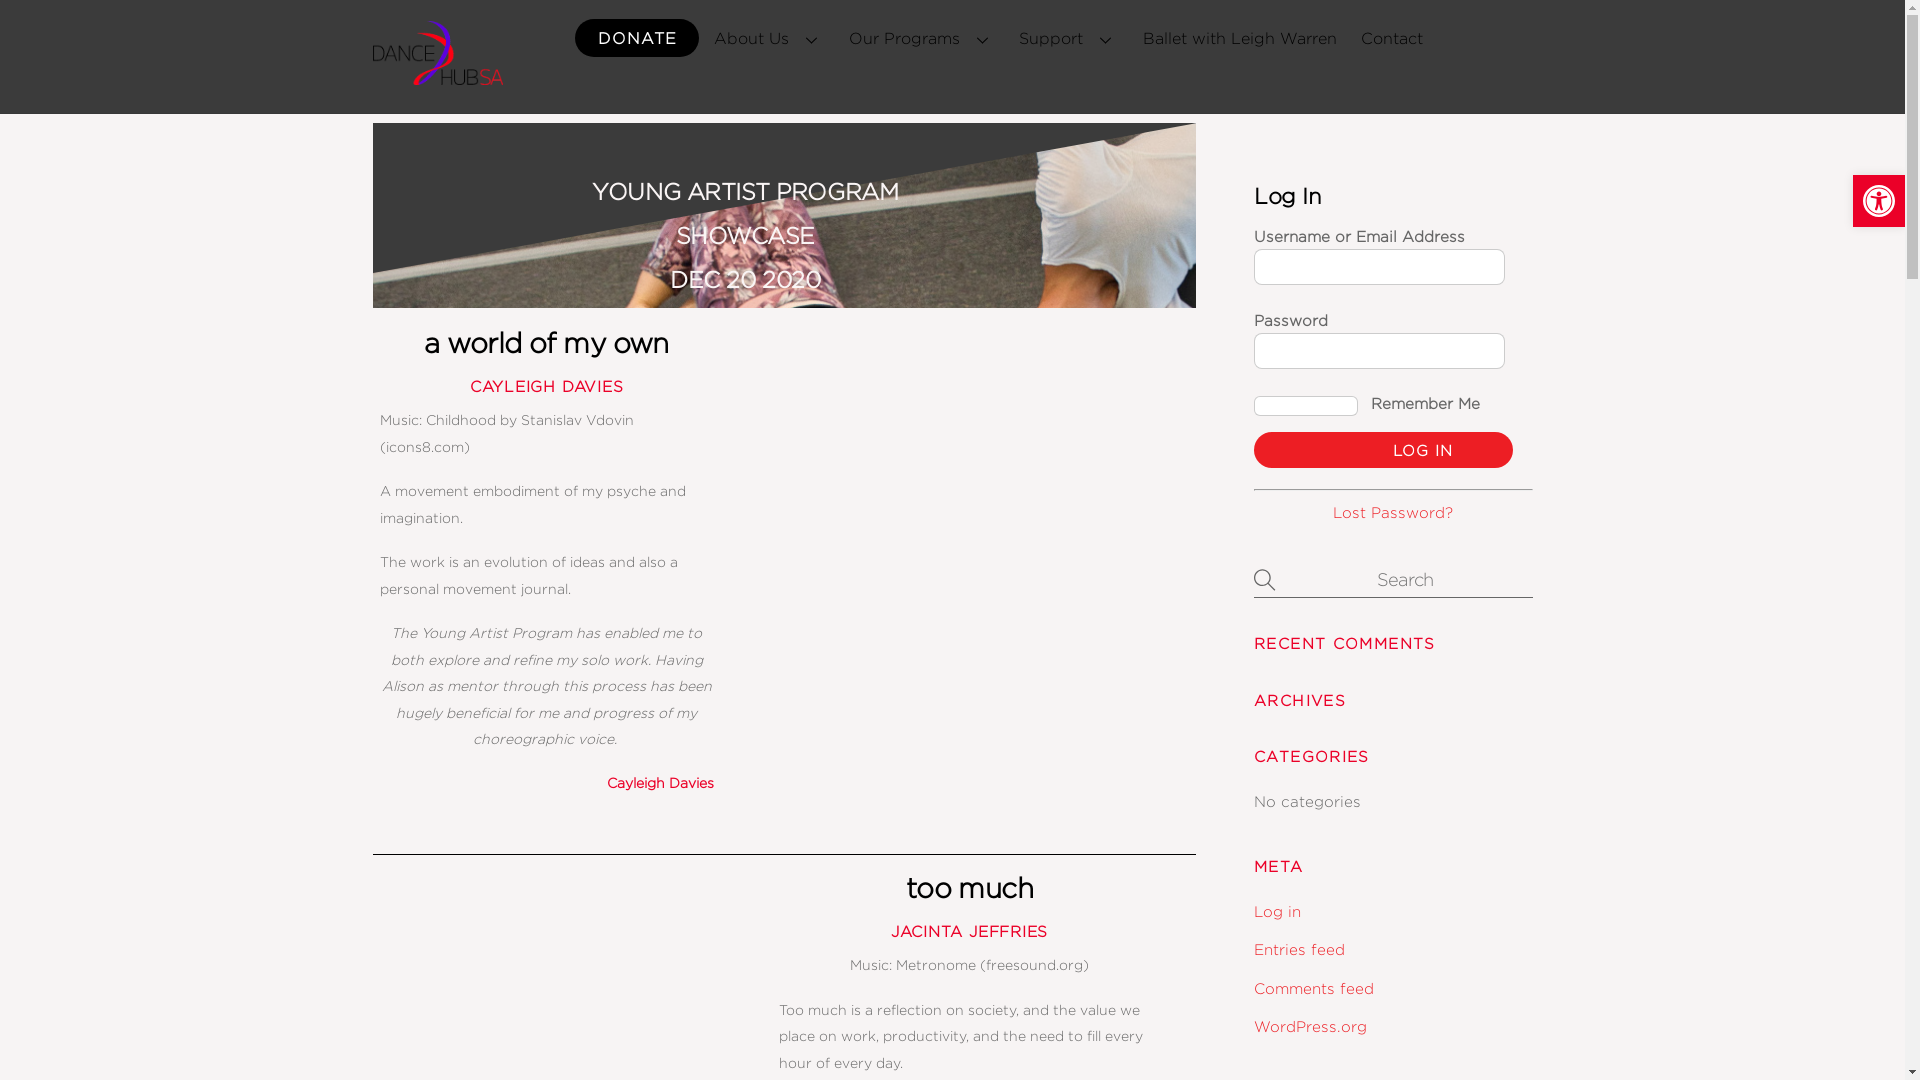 The height and width of the screenshot is (1080, 1920). What do you see at coordinates (1383, 450) in the screenshot?
I see `Log In` at bounding box center [1383, 450].